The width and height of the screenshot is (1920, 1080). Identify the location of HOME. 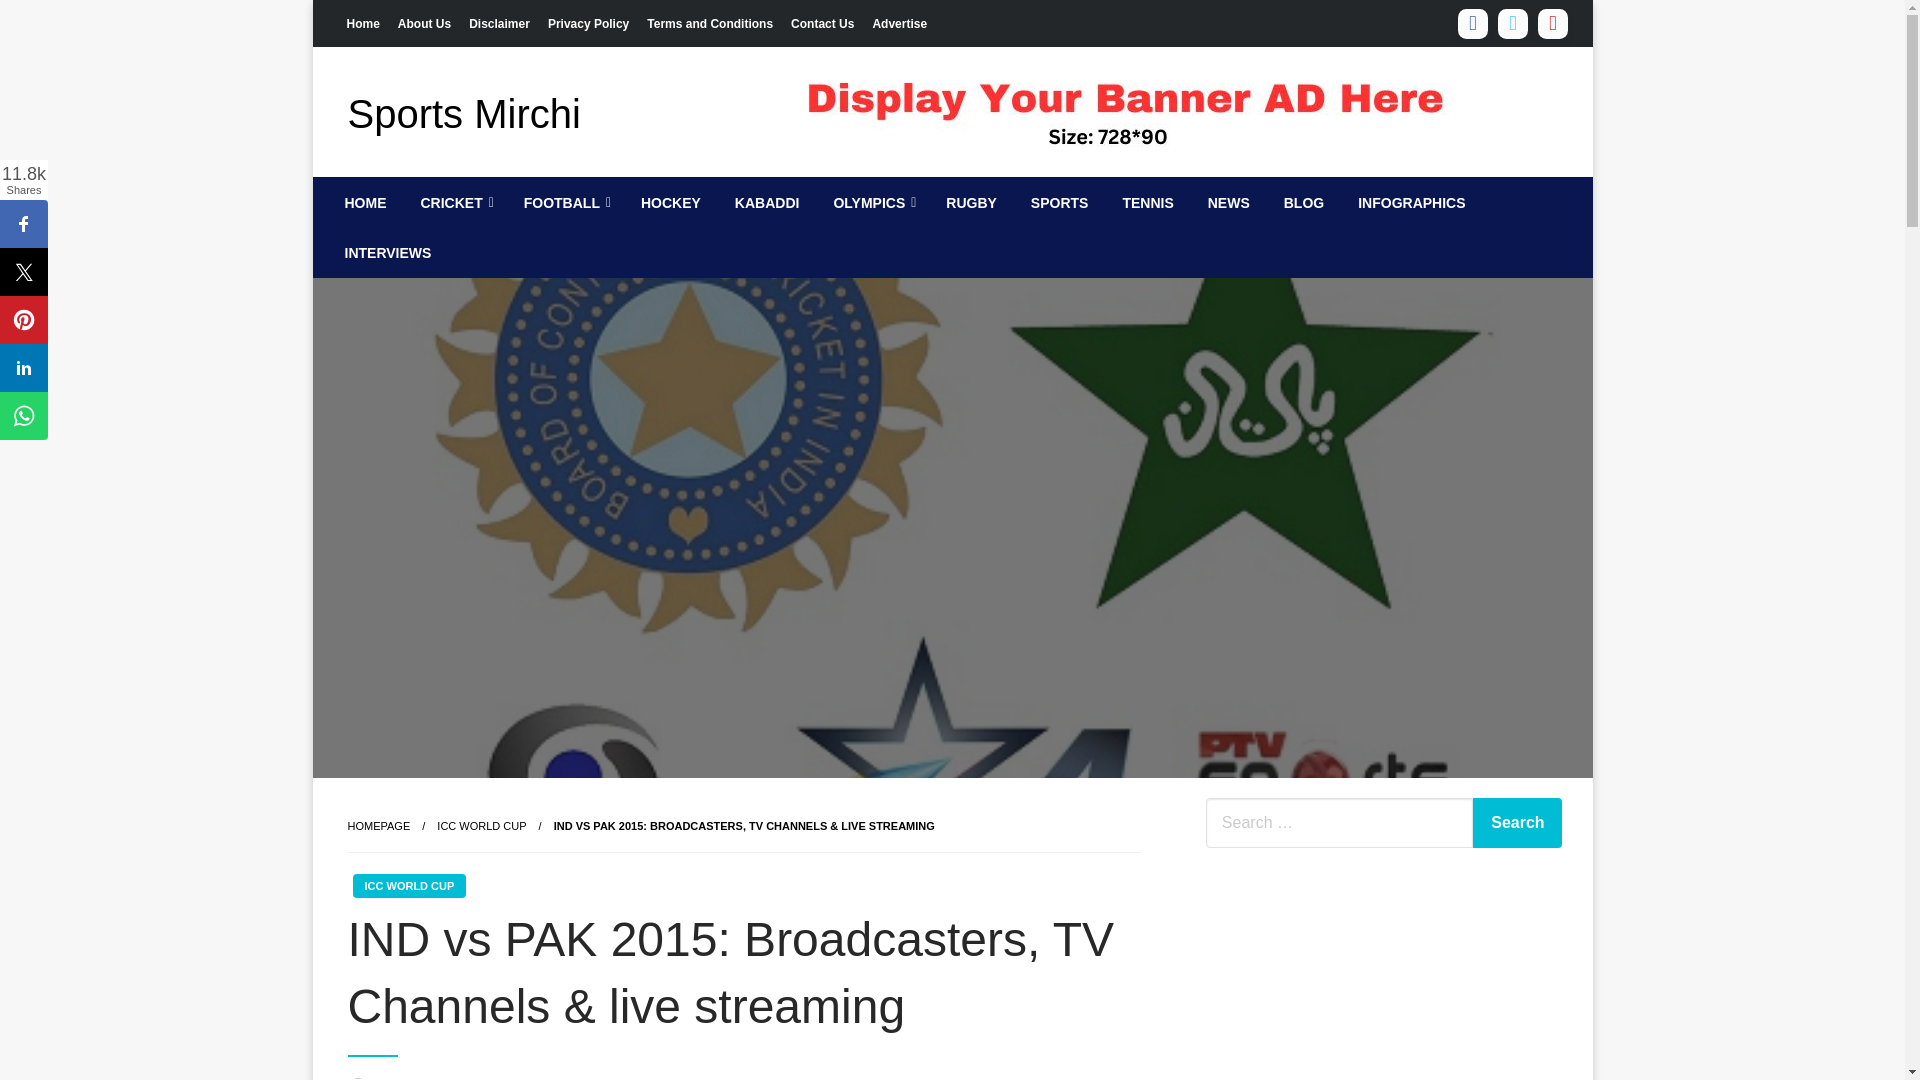
(366, 202).